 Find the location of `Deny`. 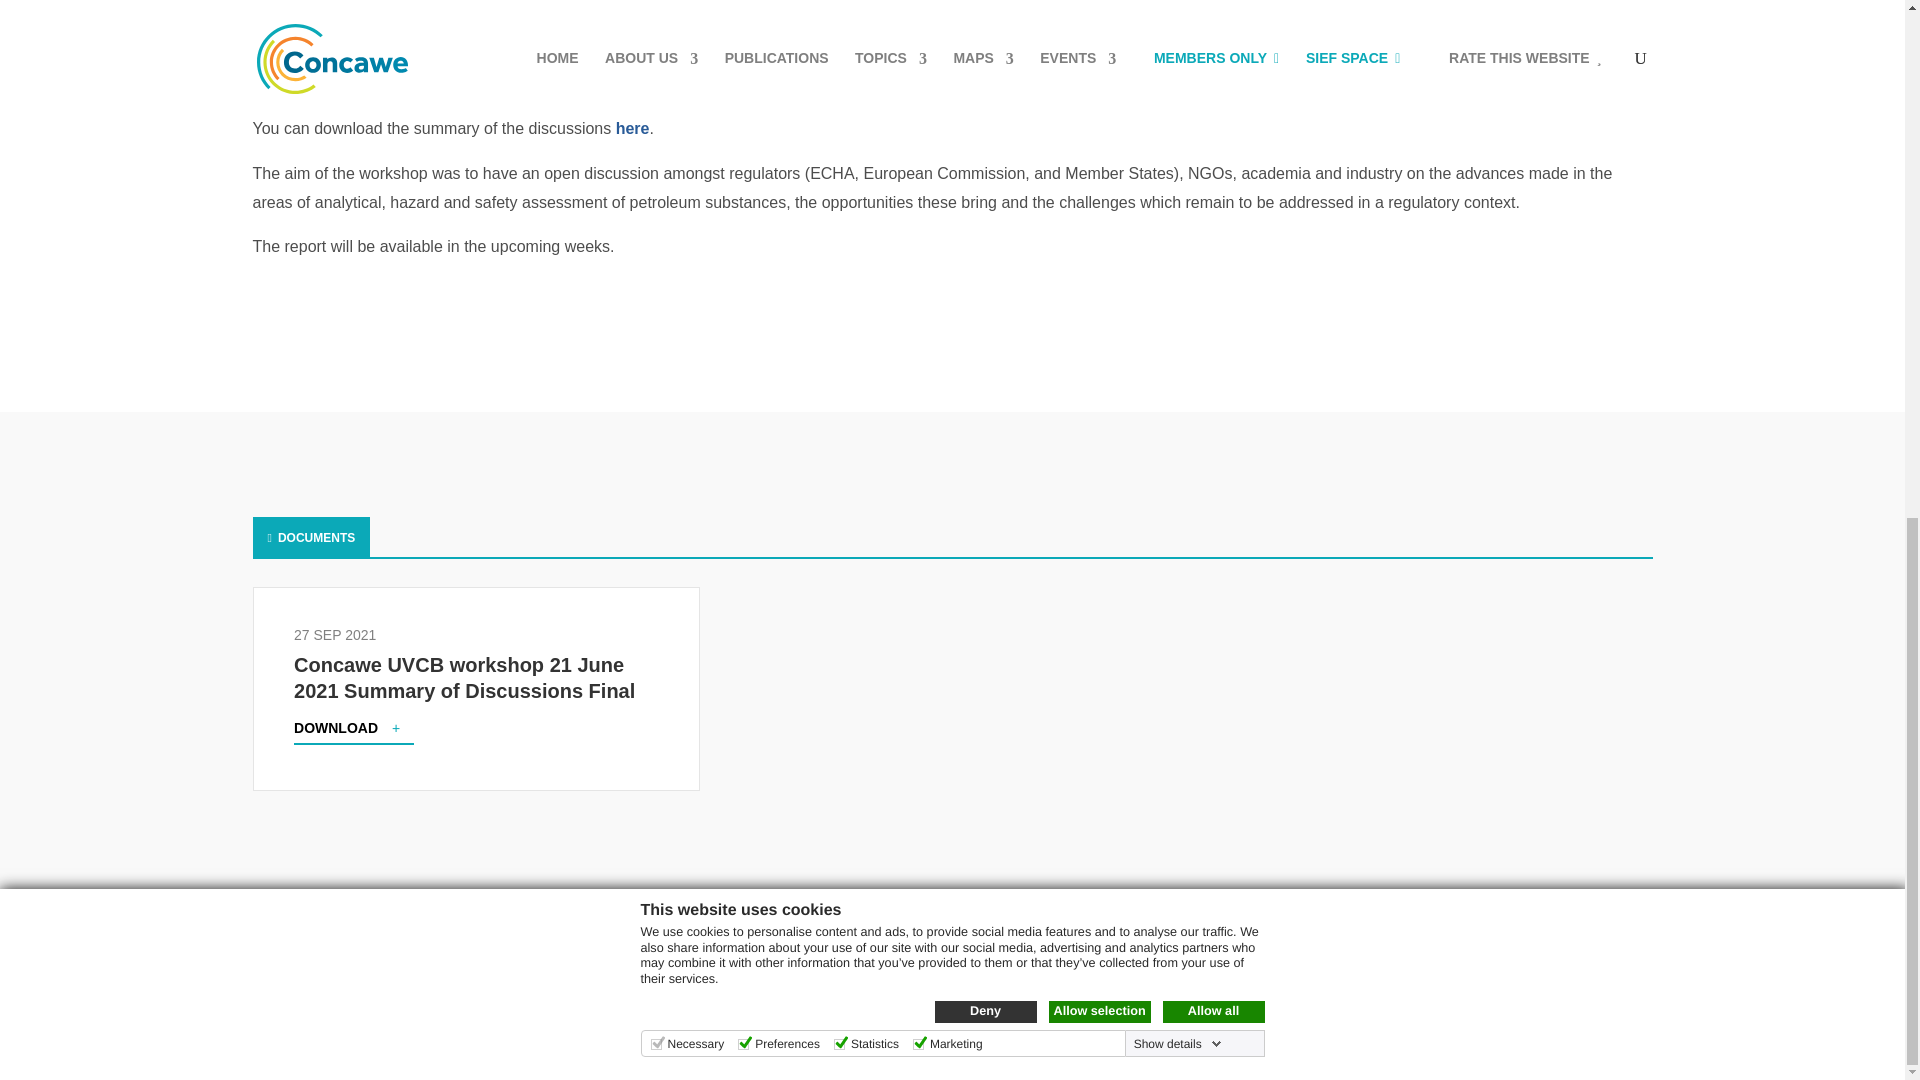

Deny is located at coordinates (984, 18).